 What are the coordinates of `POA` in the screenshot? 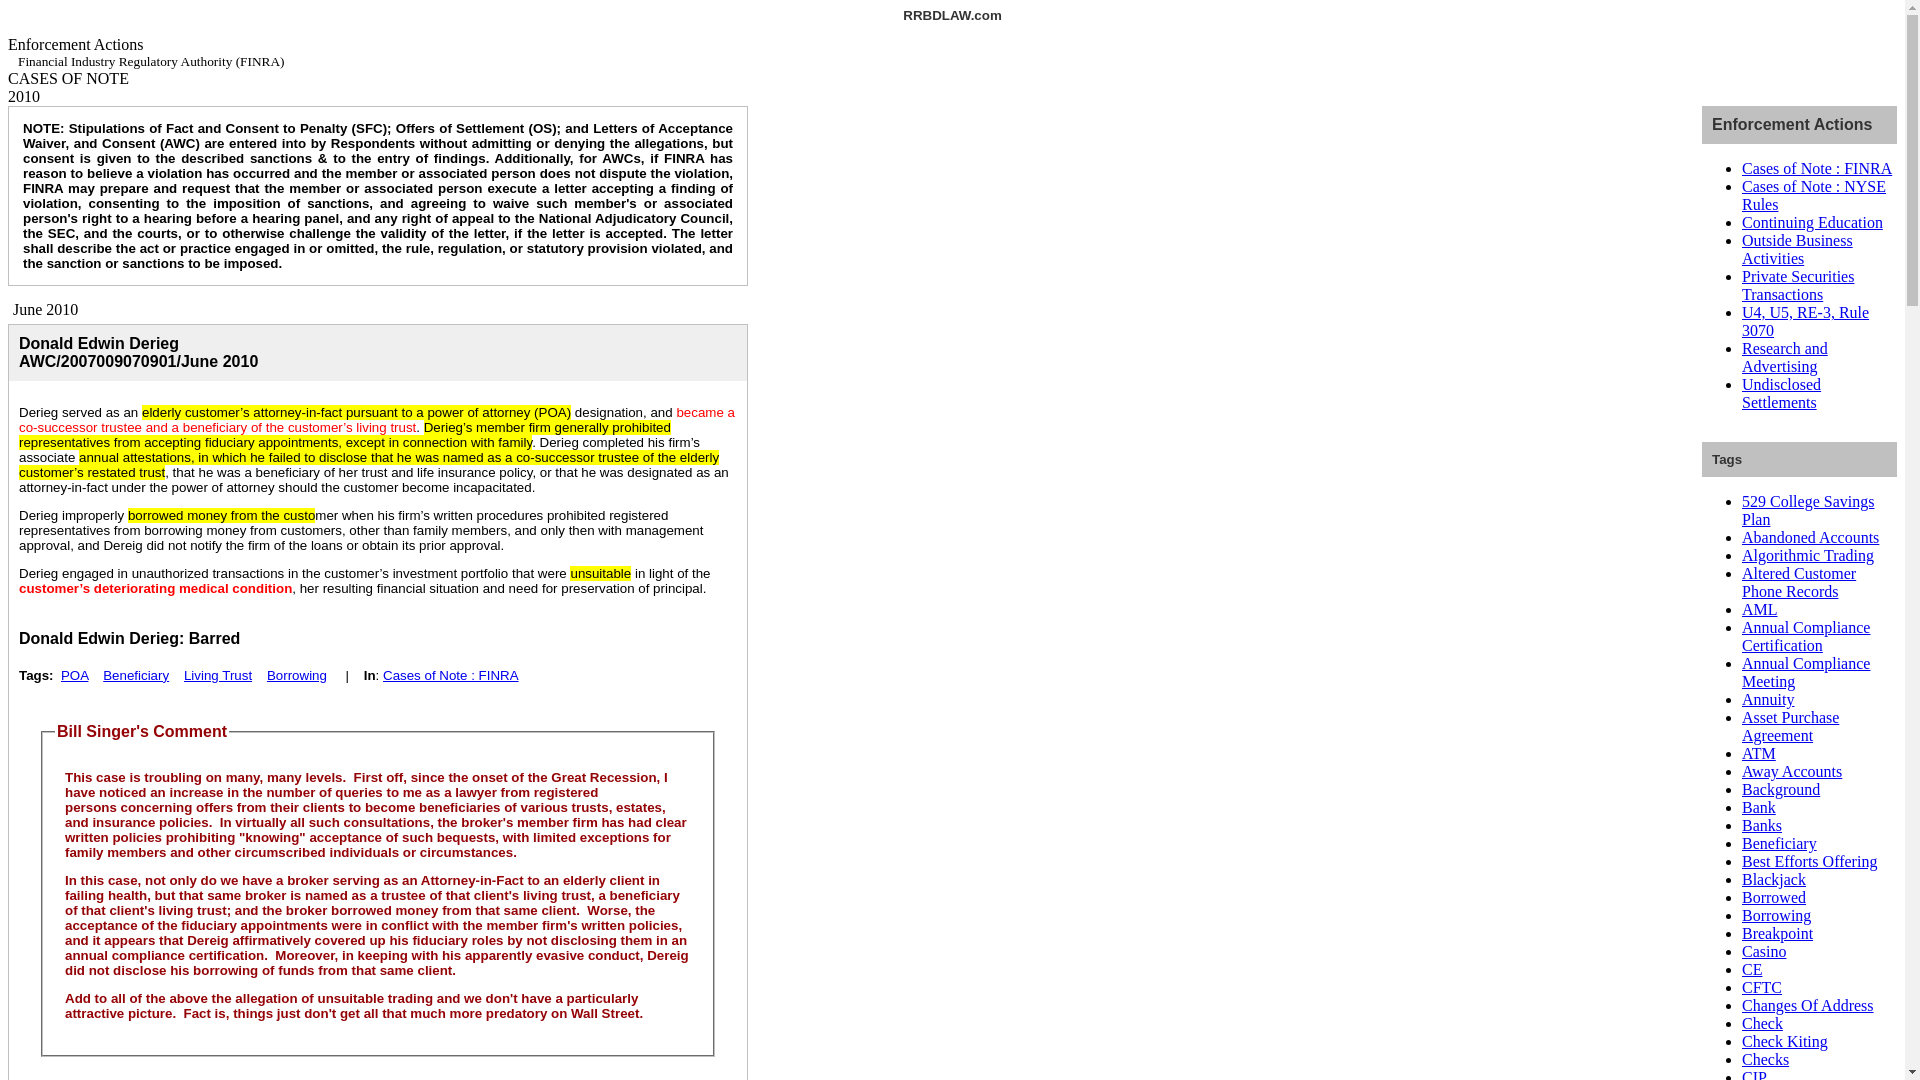 It's located at (74, 675).